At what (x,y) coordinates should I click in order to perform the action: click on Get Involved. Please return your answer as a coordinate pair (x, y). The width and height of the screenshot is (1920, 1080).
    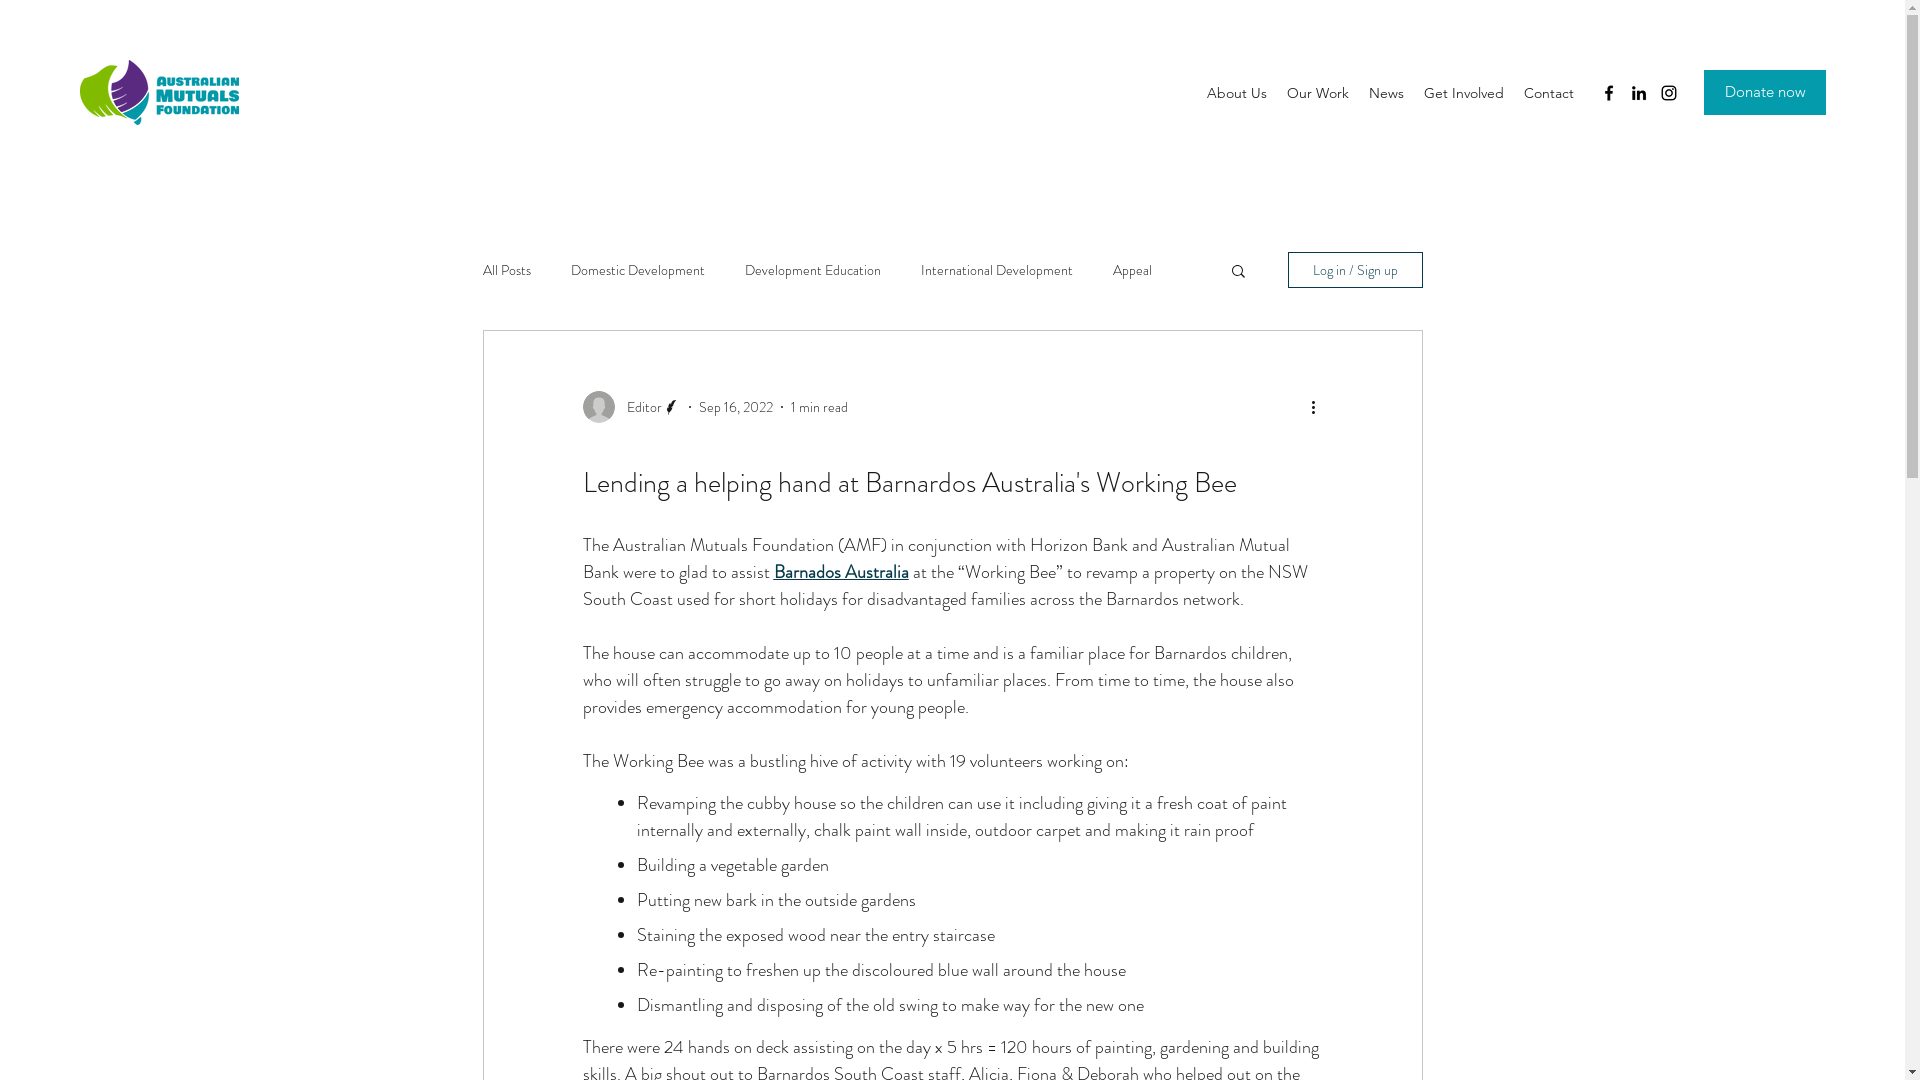
    Looking at the image, I should click on (1464, 92).